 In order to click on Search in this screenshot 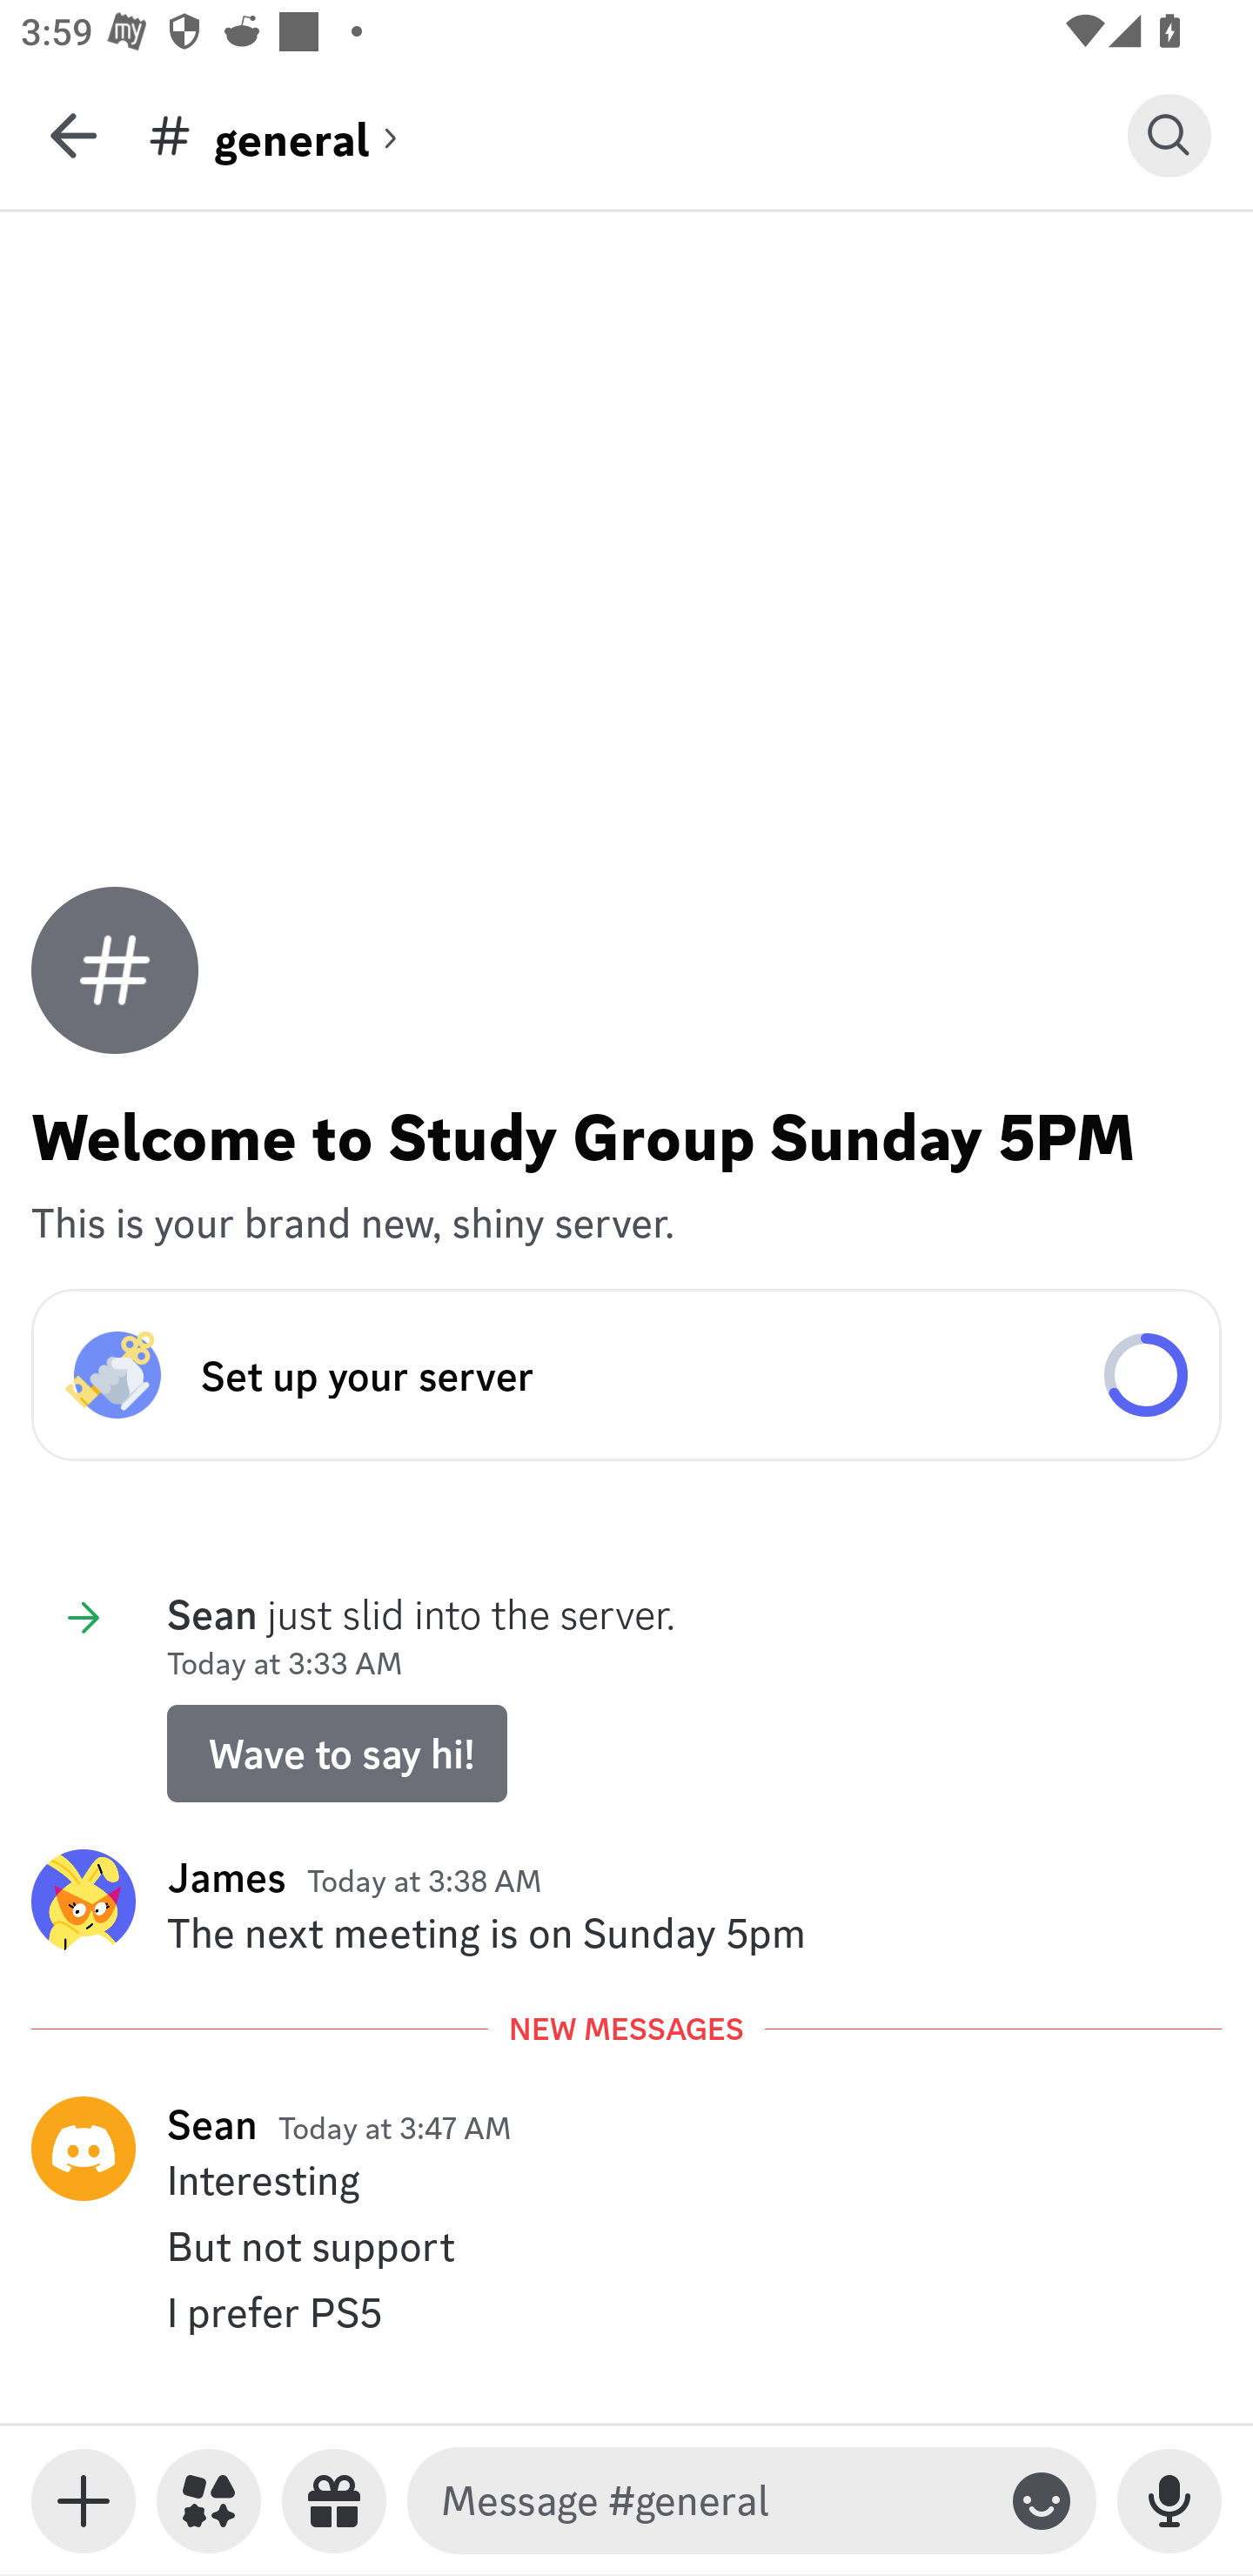, I will do `click(1169, 135)`.